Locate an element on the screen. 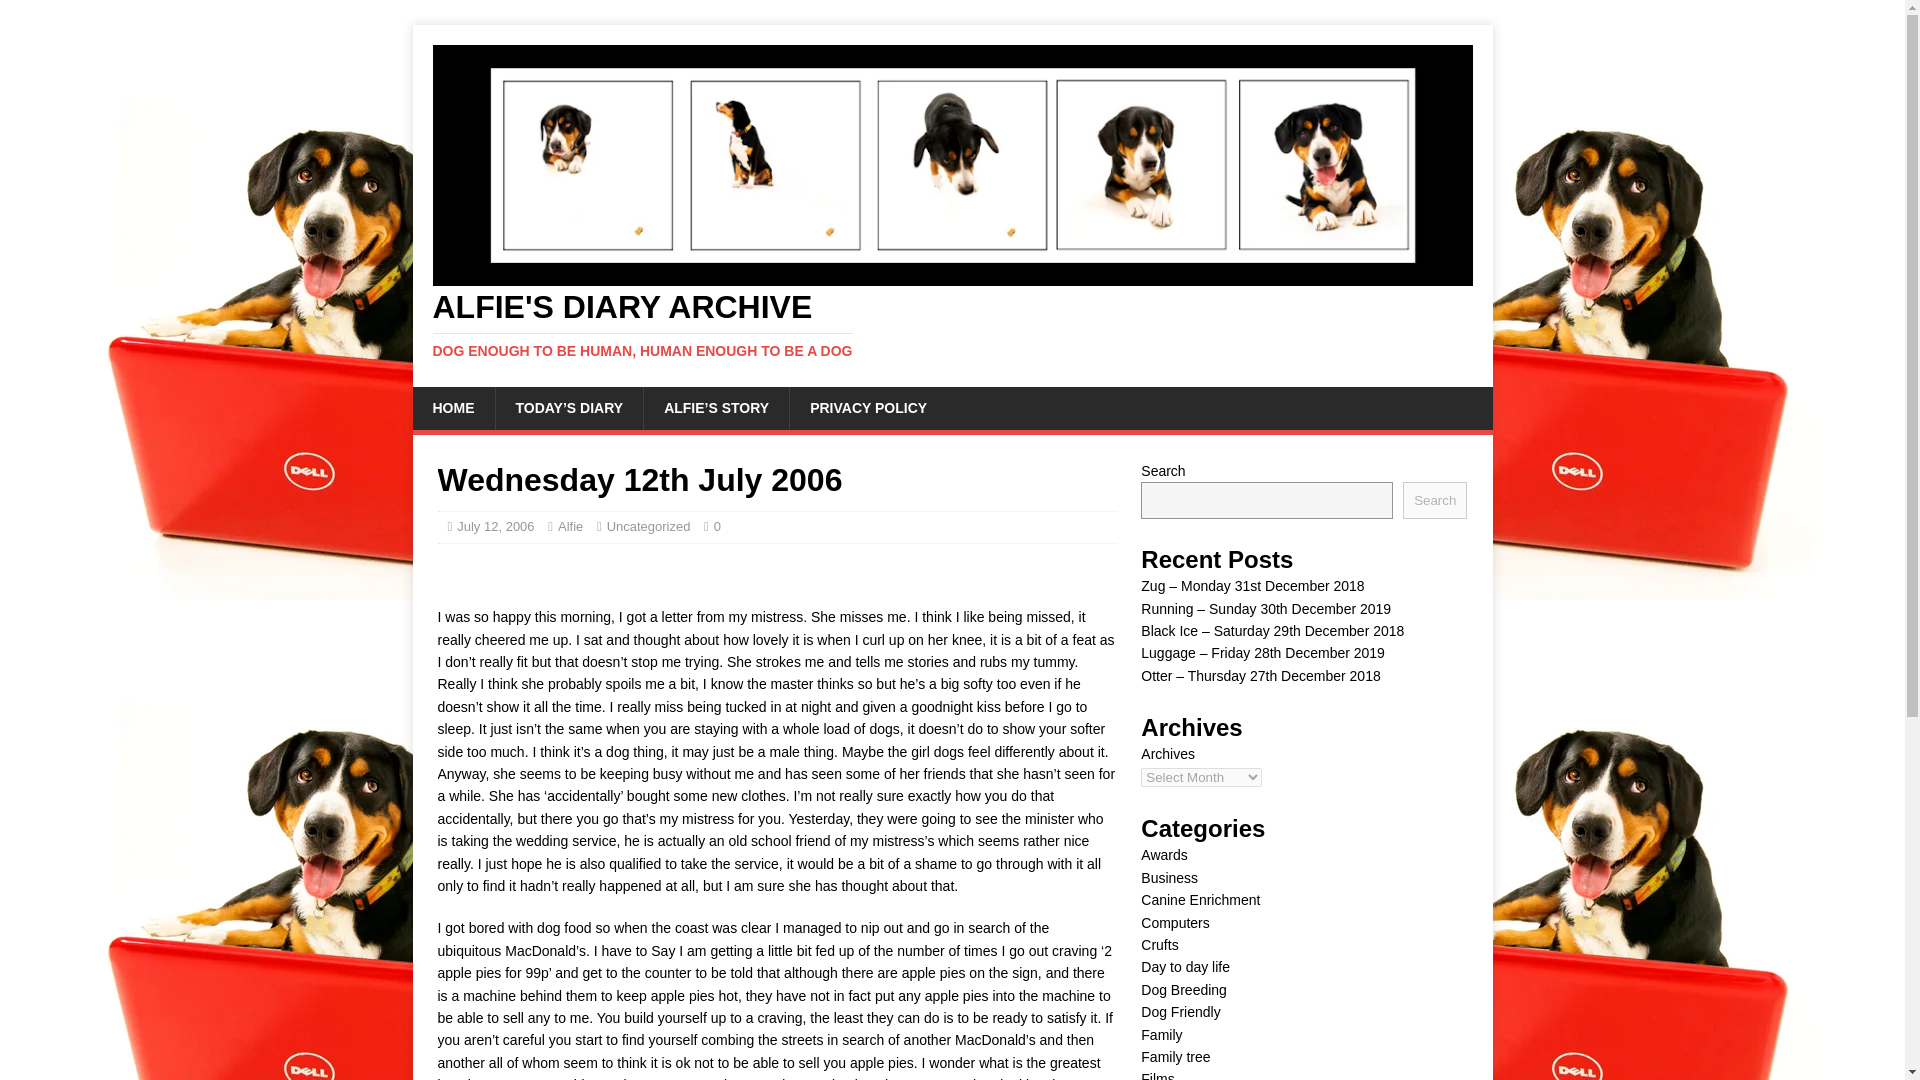  Computers is located at coordinates (1174, 922).